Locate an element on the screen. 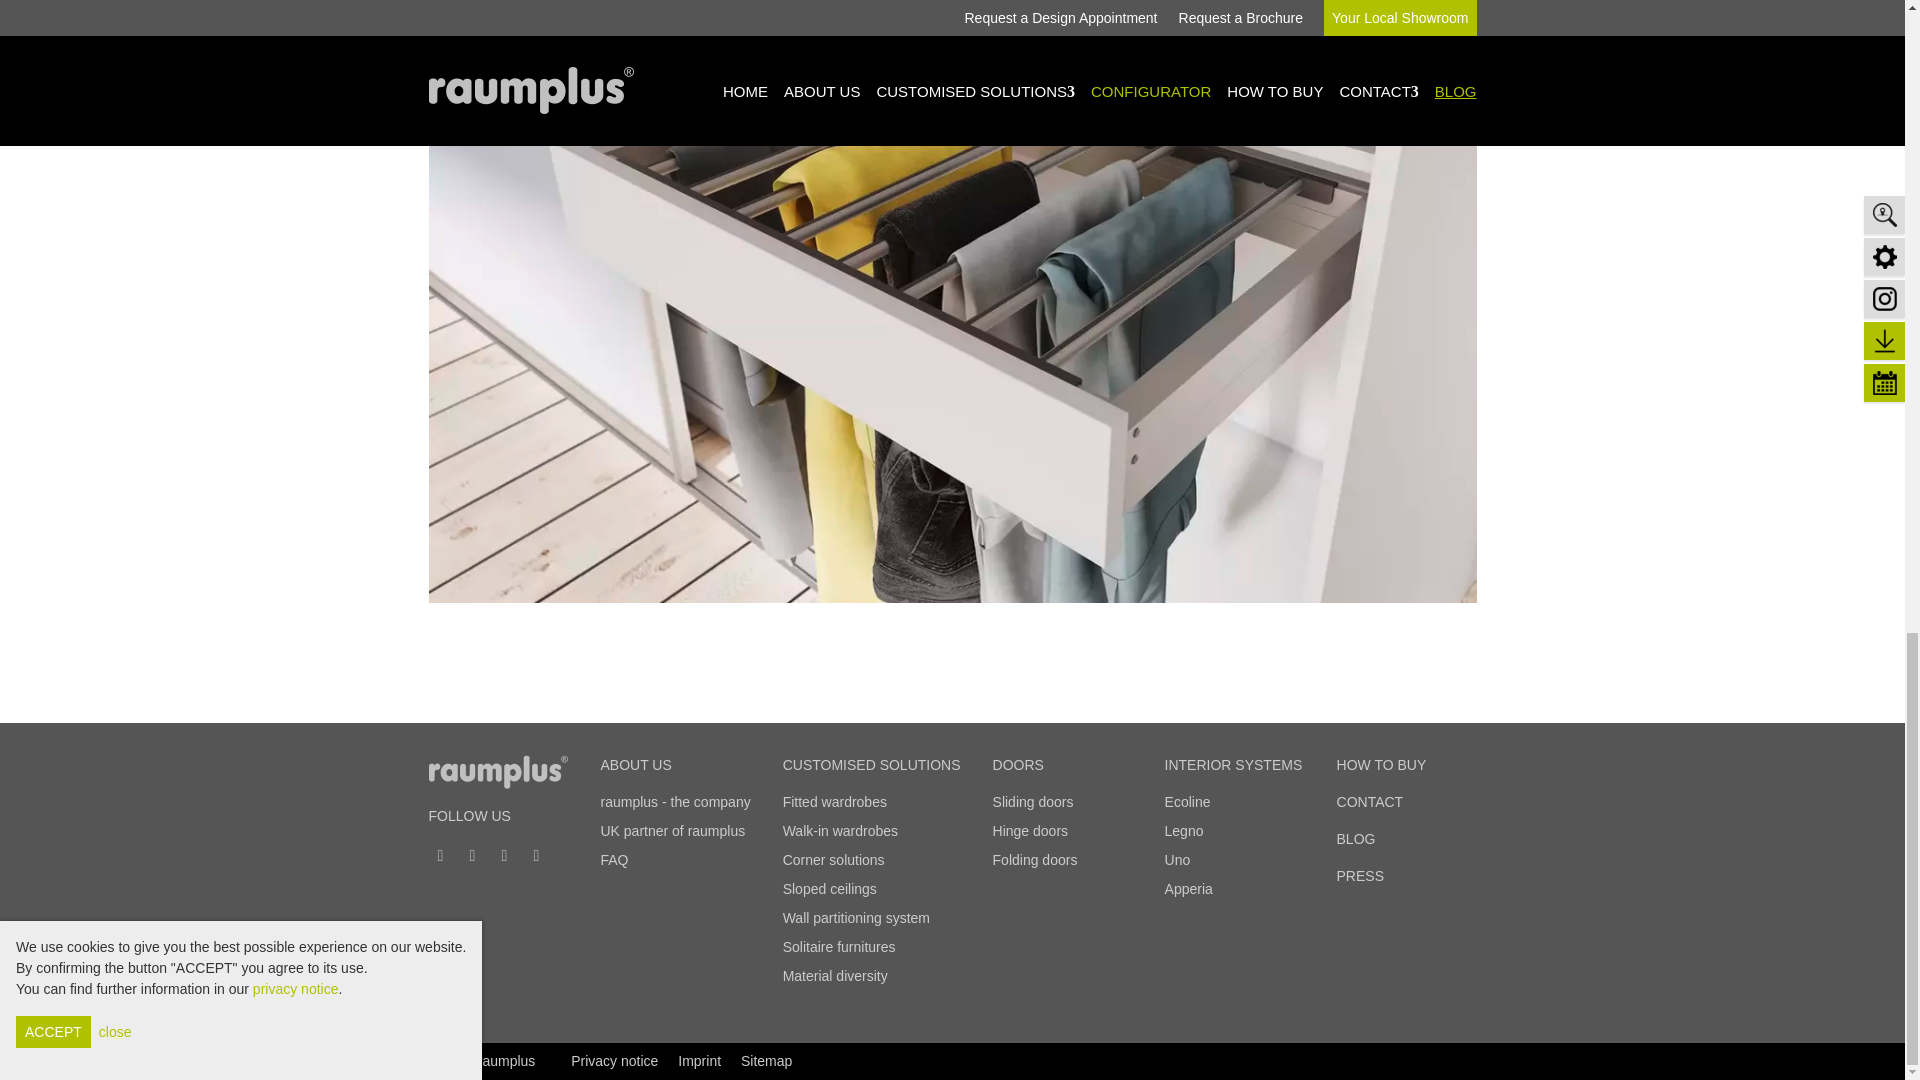 The image size is (1920, 1080). Wall partitioning system is located at coordinates (856, 918).